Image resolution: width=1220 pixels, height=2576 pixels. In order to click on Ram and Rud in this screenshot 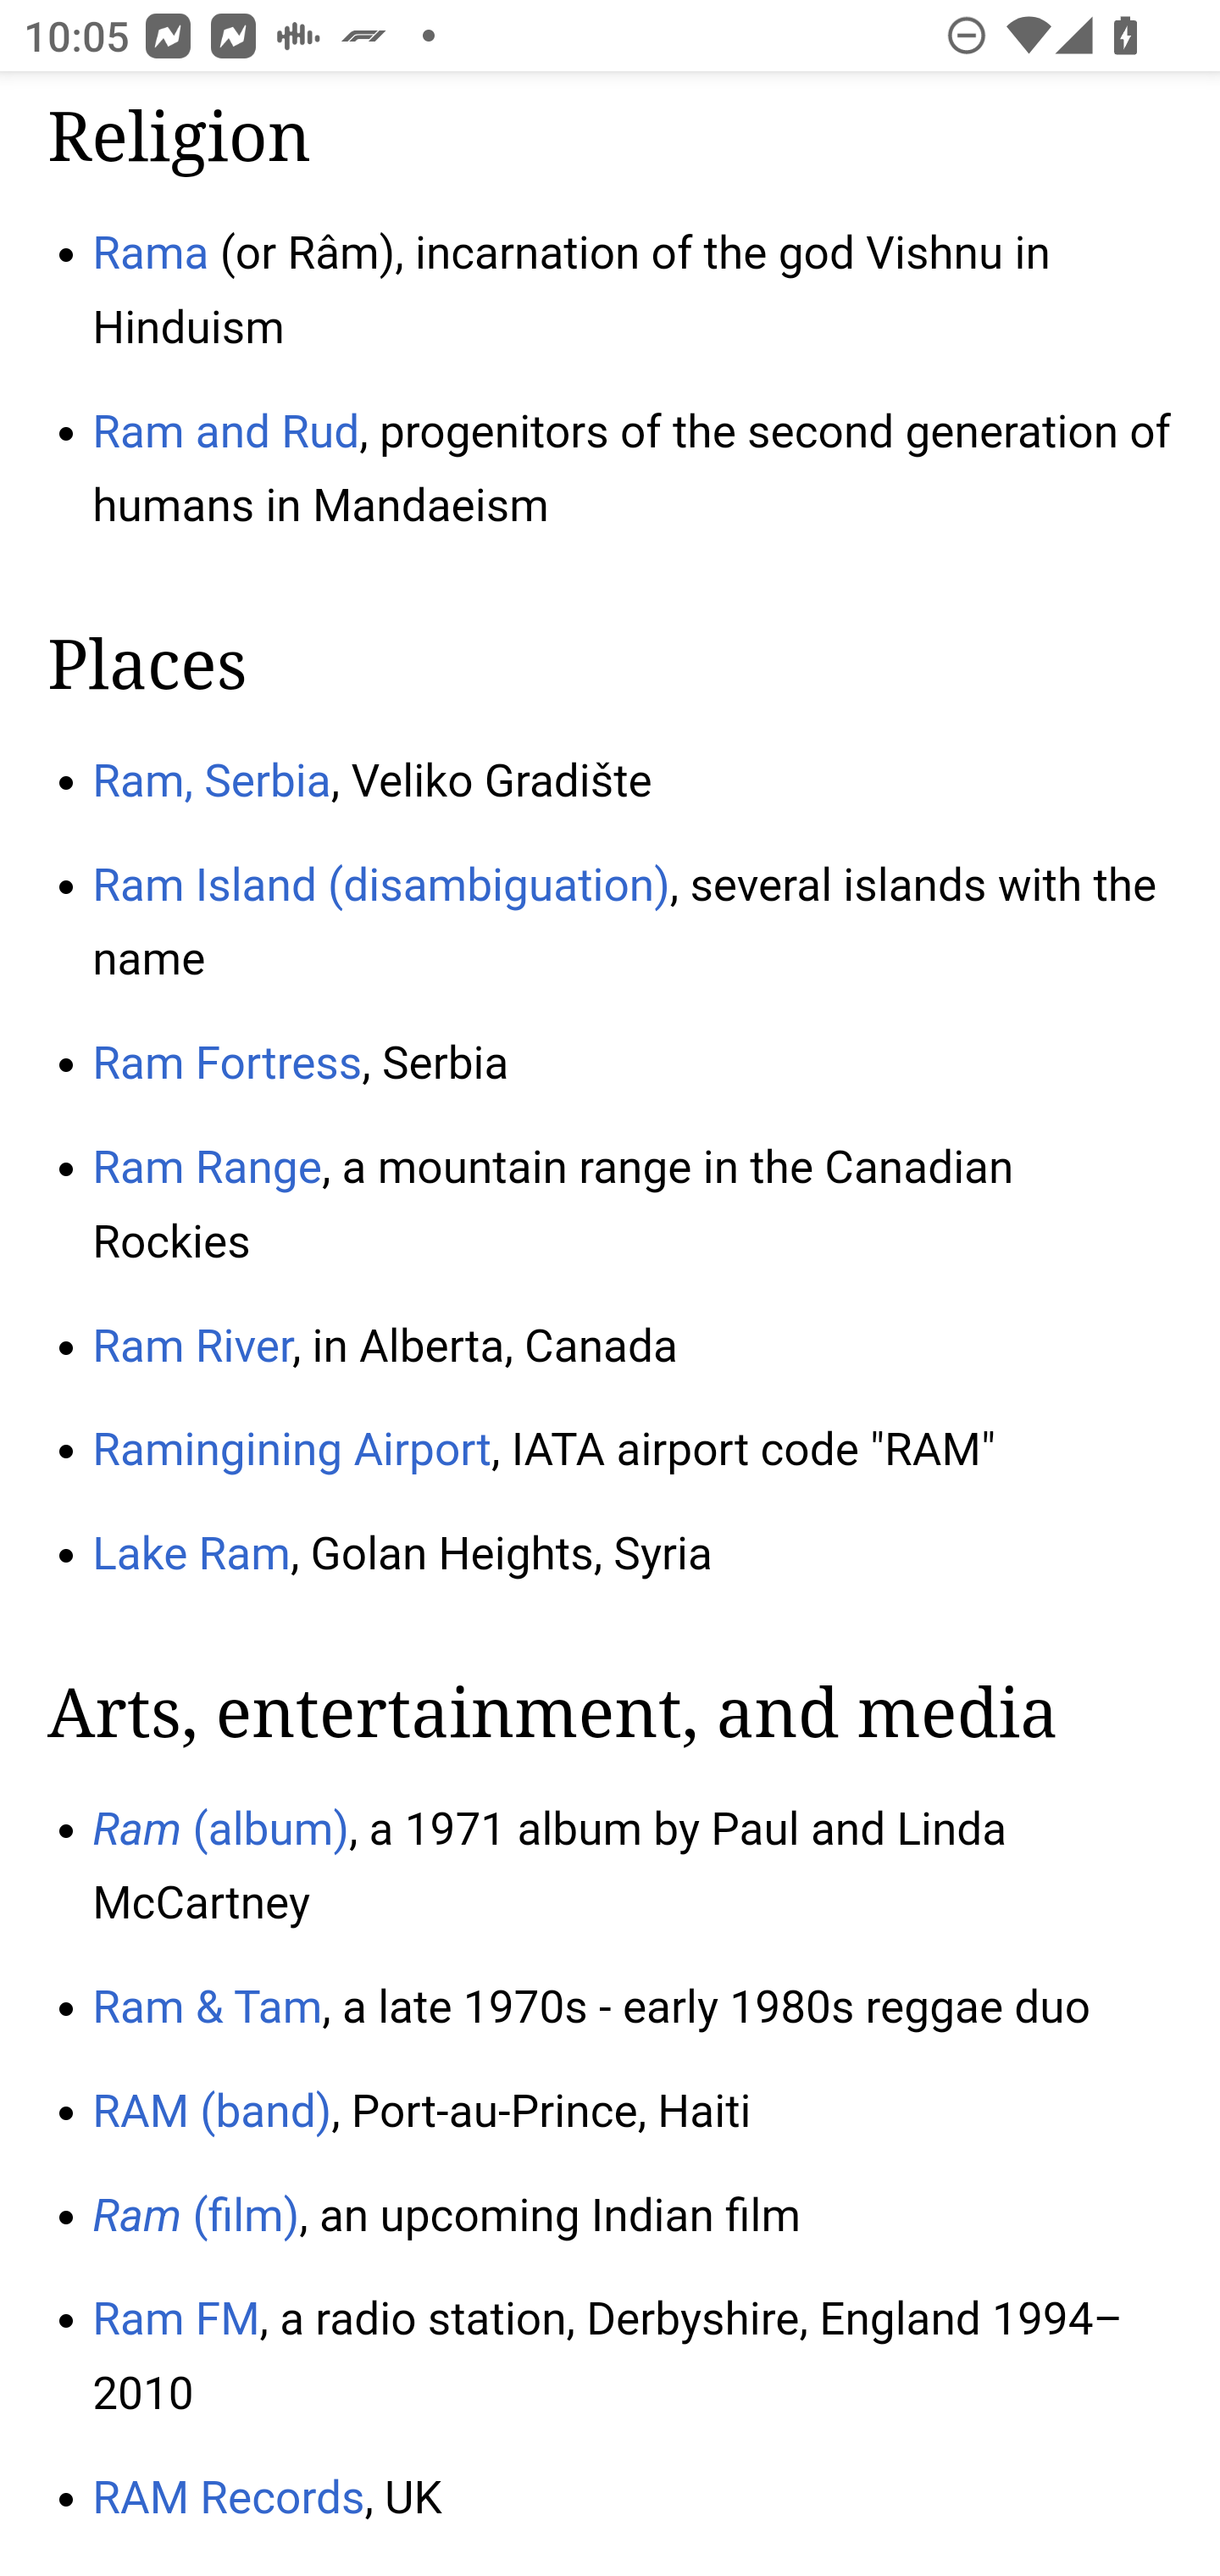, I will do `click(227, 436)`.